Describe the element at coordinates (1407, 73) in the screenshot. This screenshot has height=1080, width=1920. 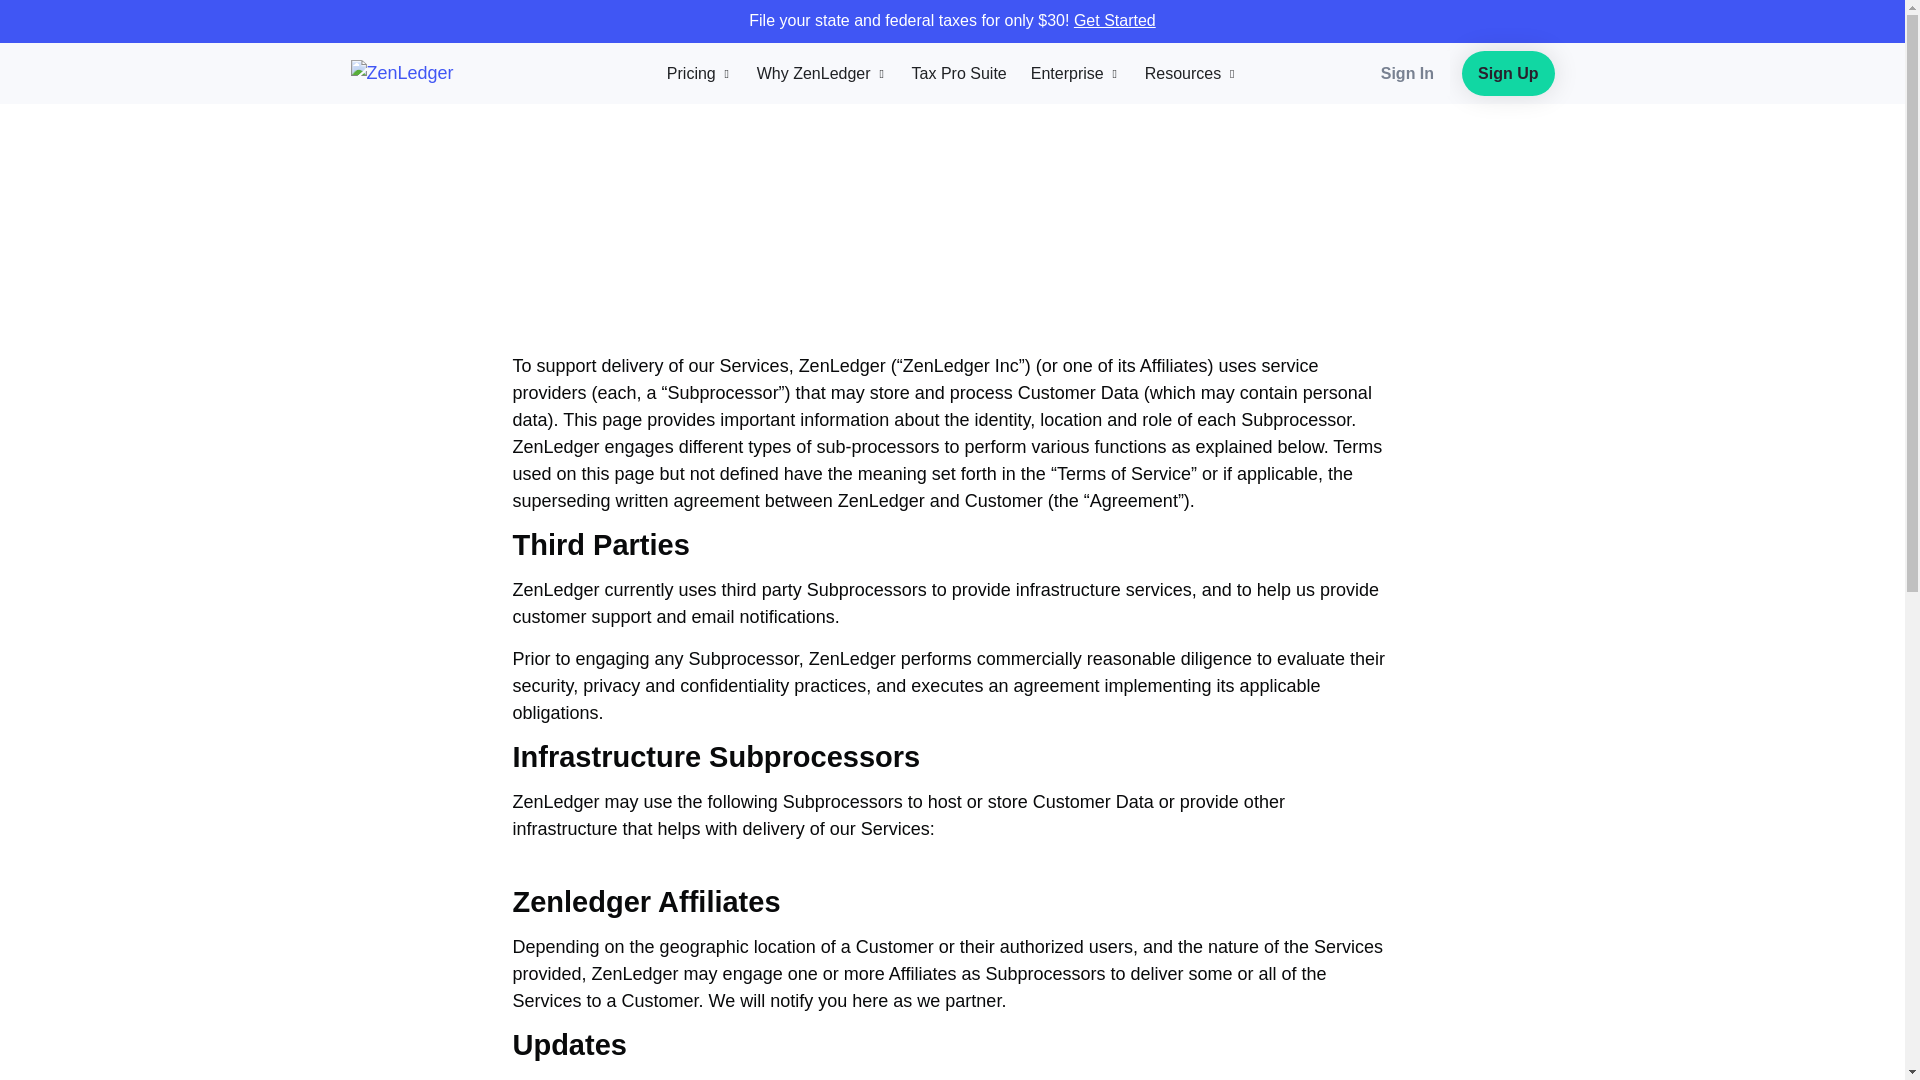
I see `Sign In` at that location.